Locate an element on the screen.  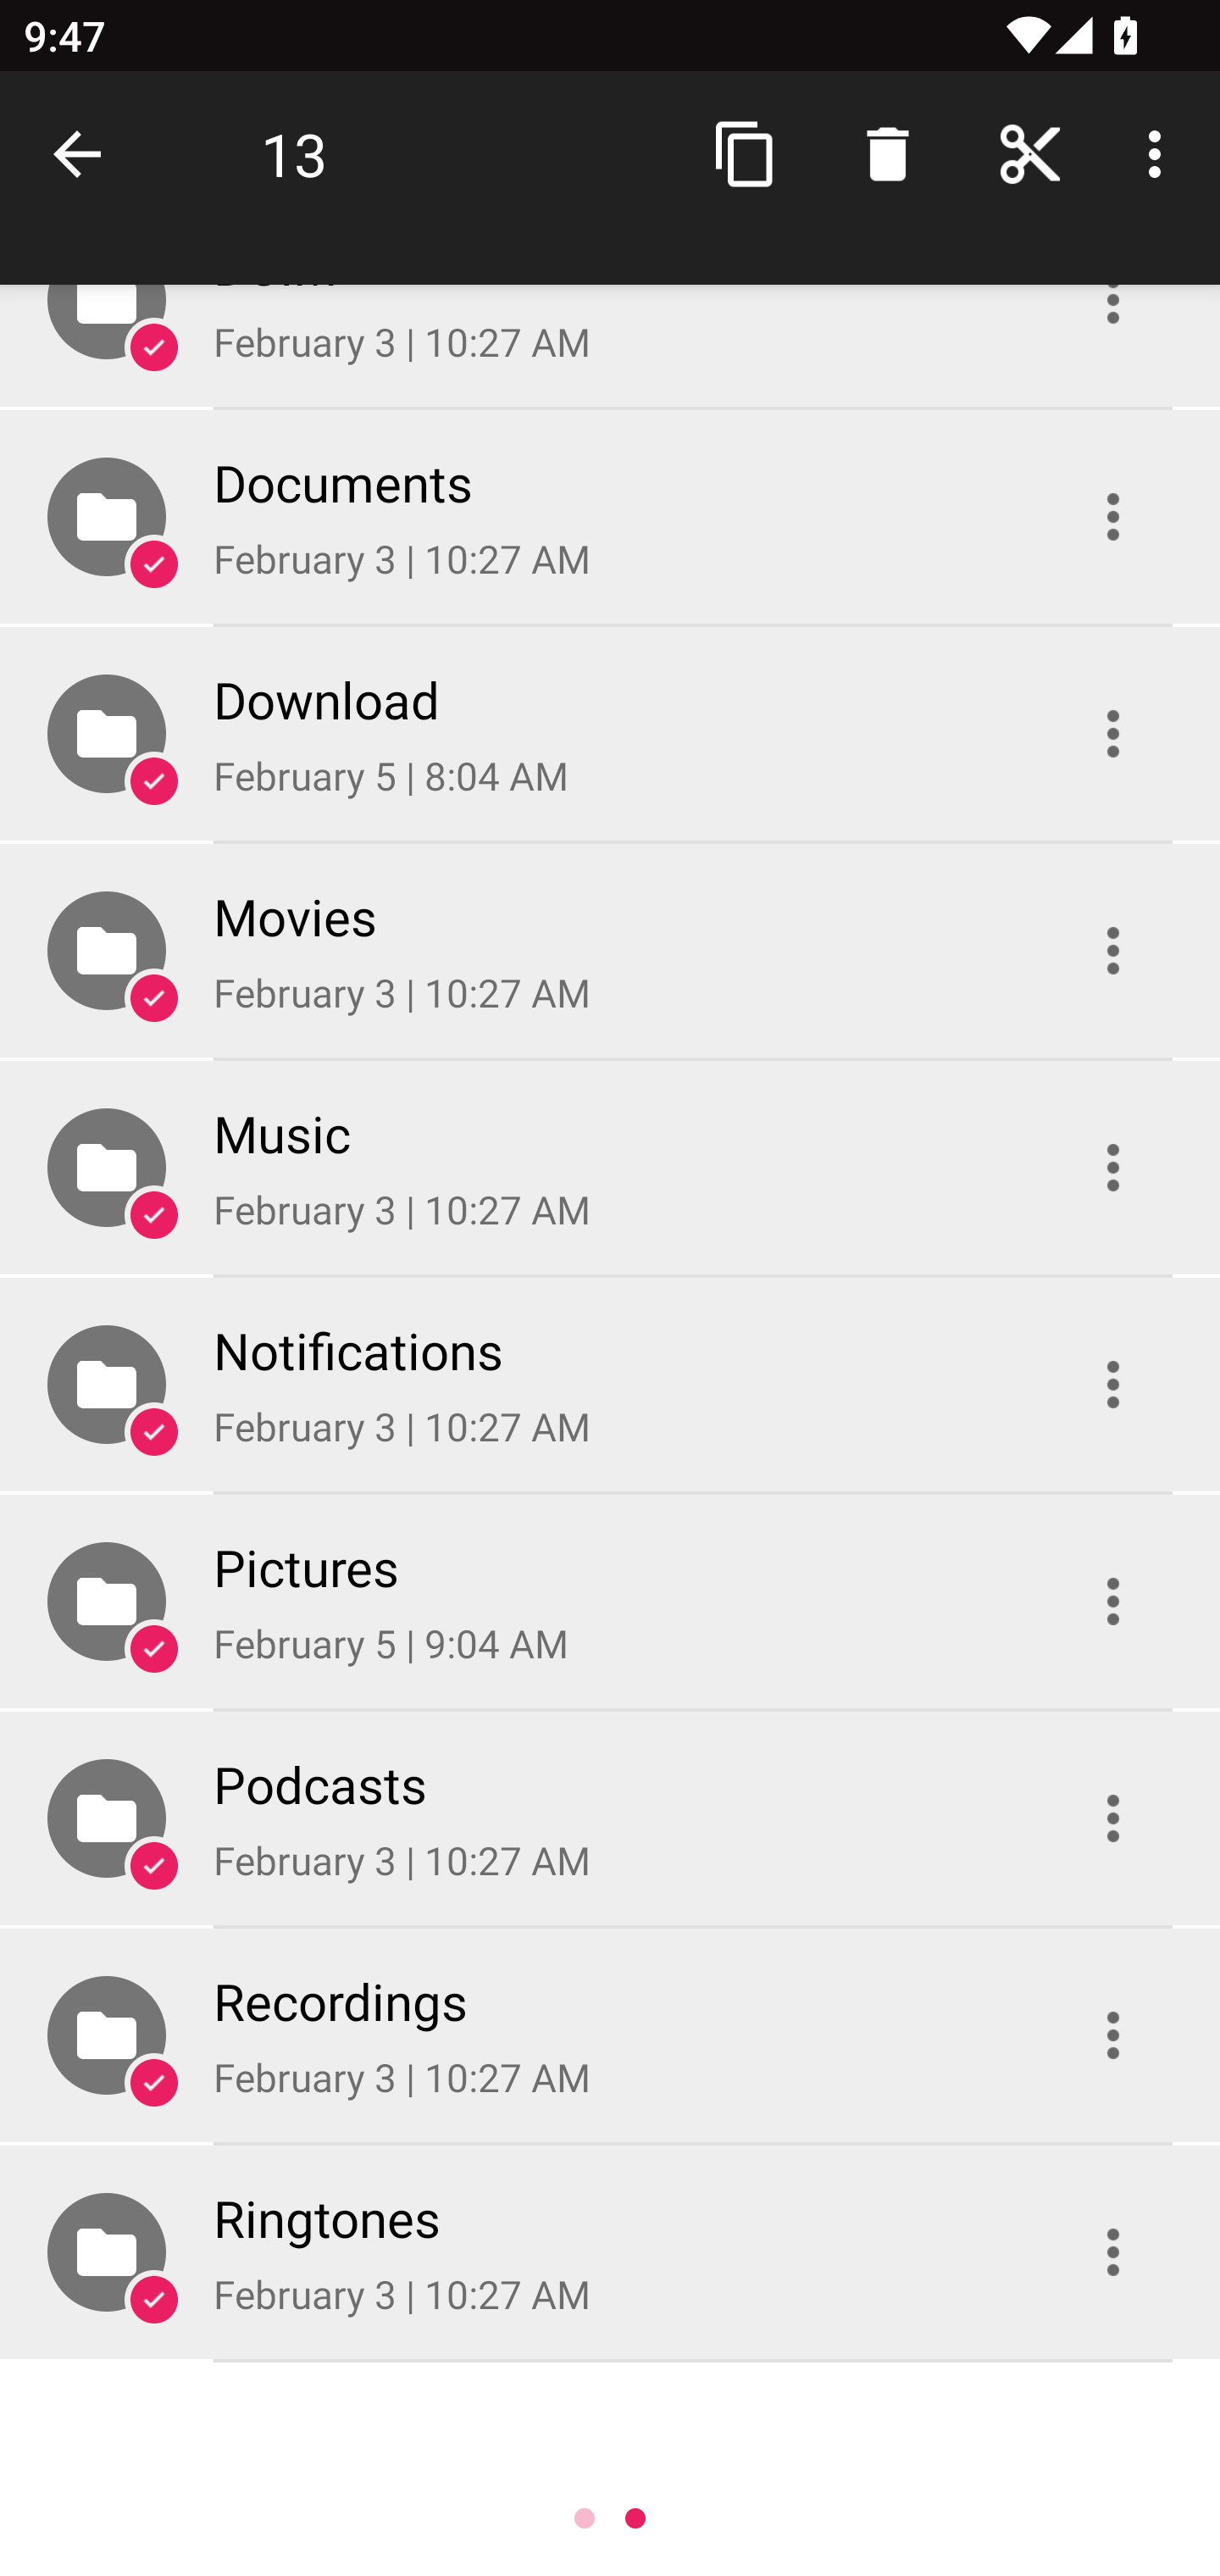
Delete is located at coordinates (887, 154).